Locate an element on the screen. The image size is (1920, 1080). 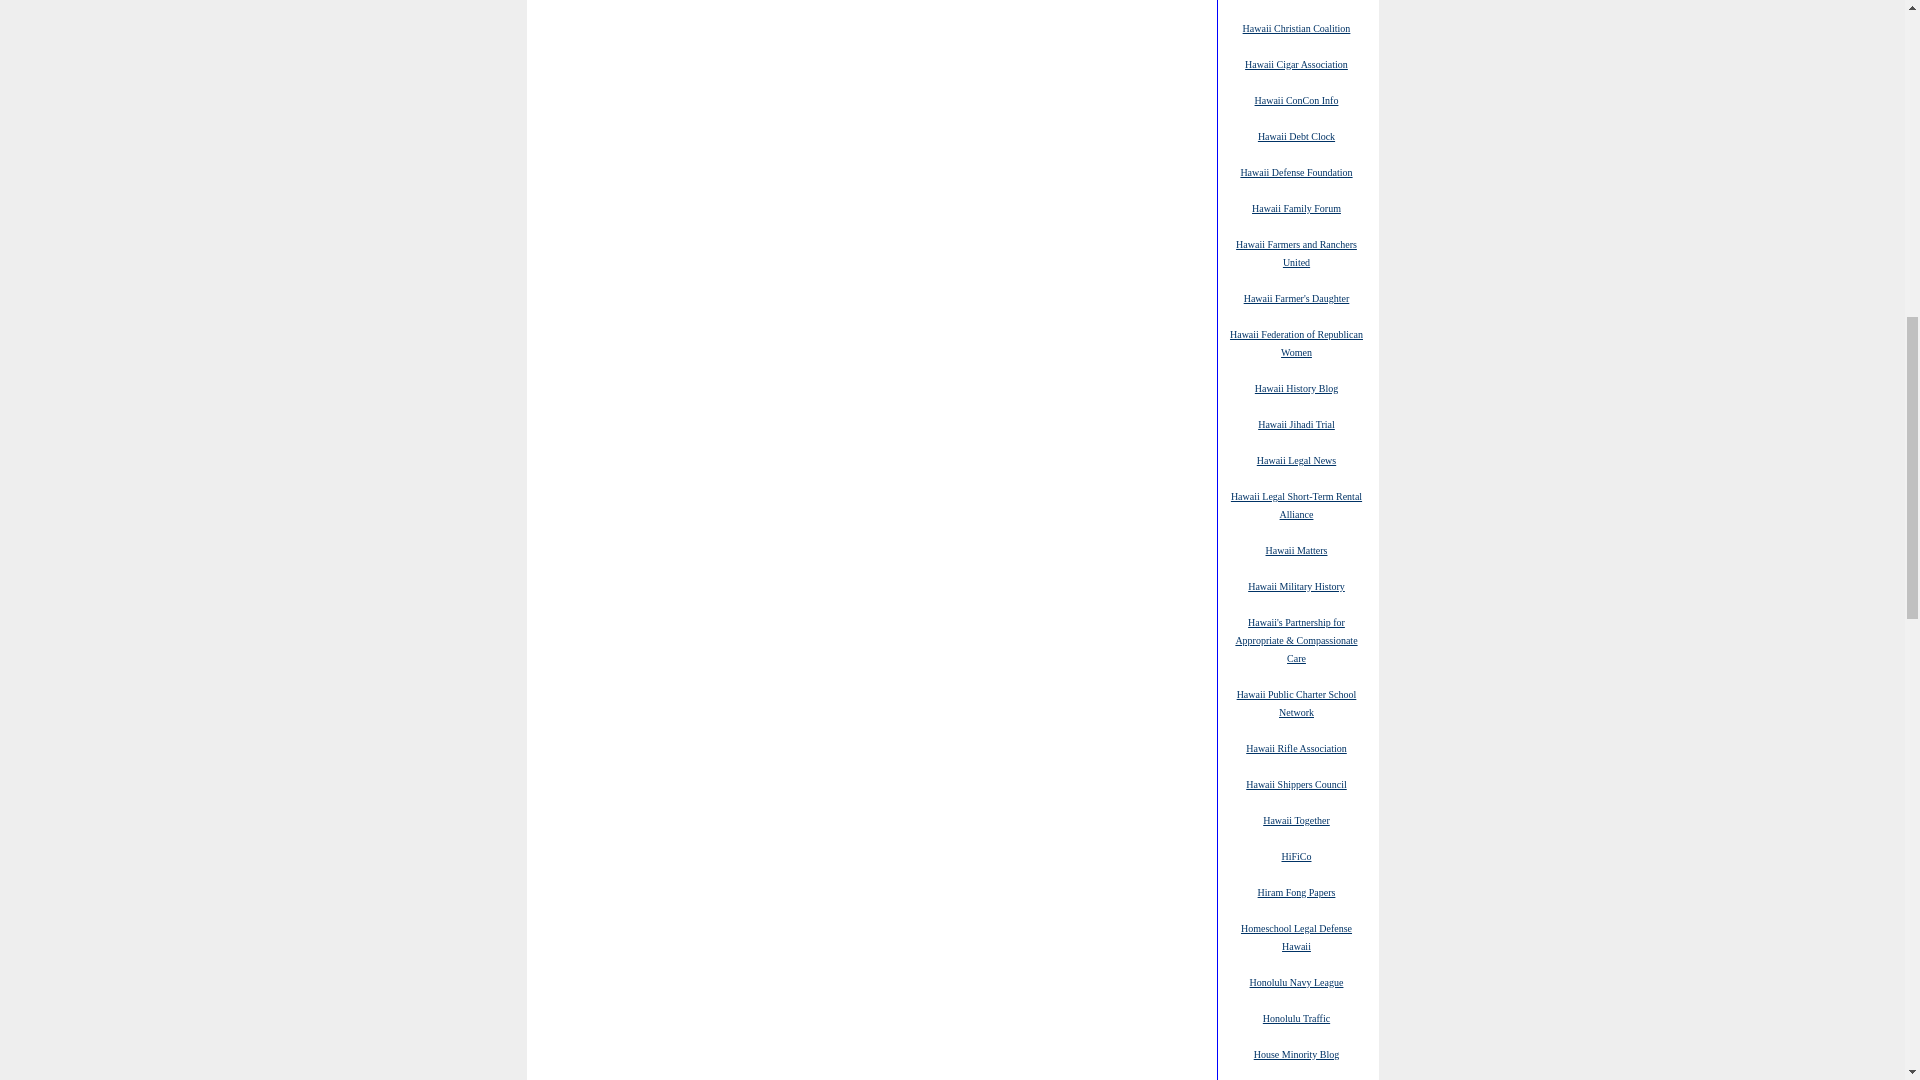
Hawaii Defense Foundation is located at coordinates (1296, 172).